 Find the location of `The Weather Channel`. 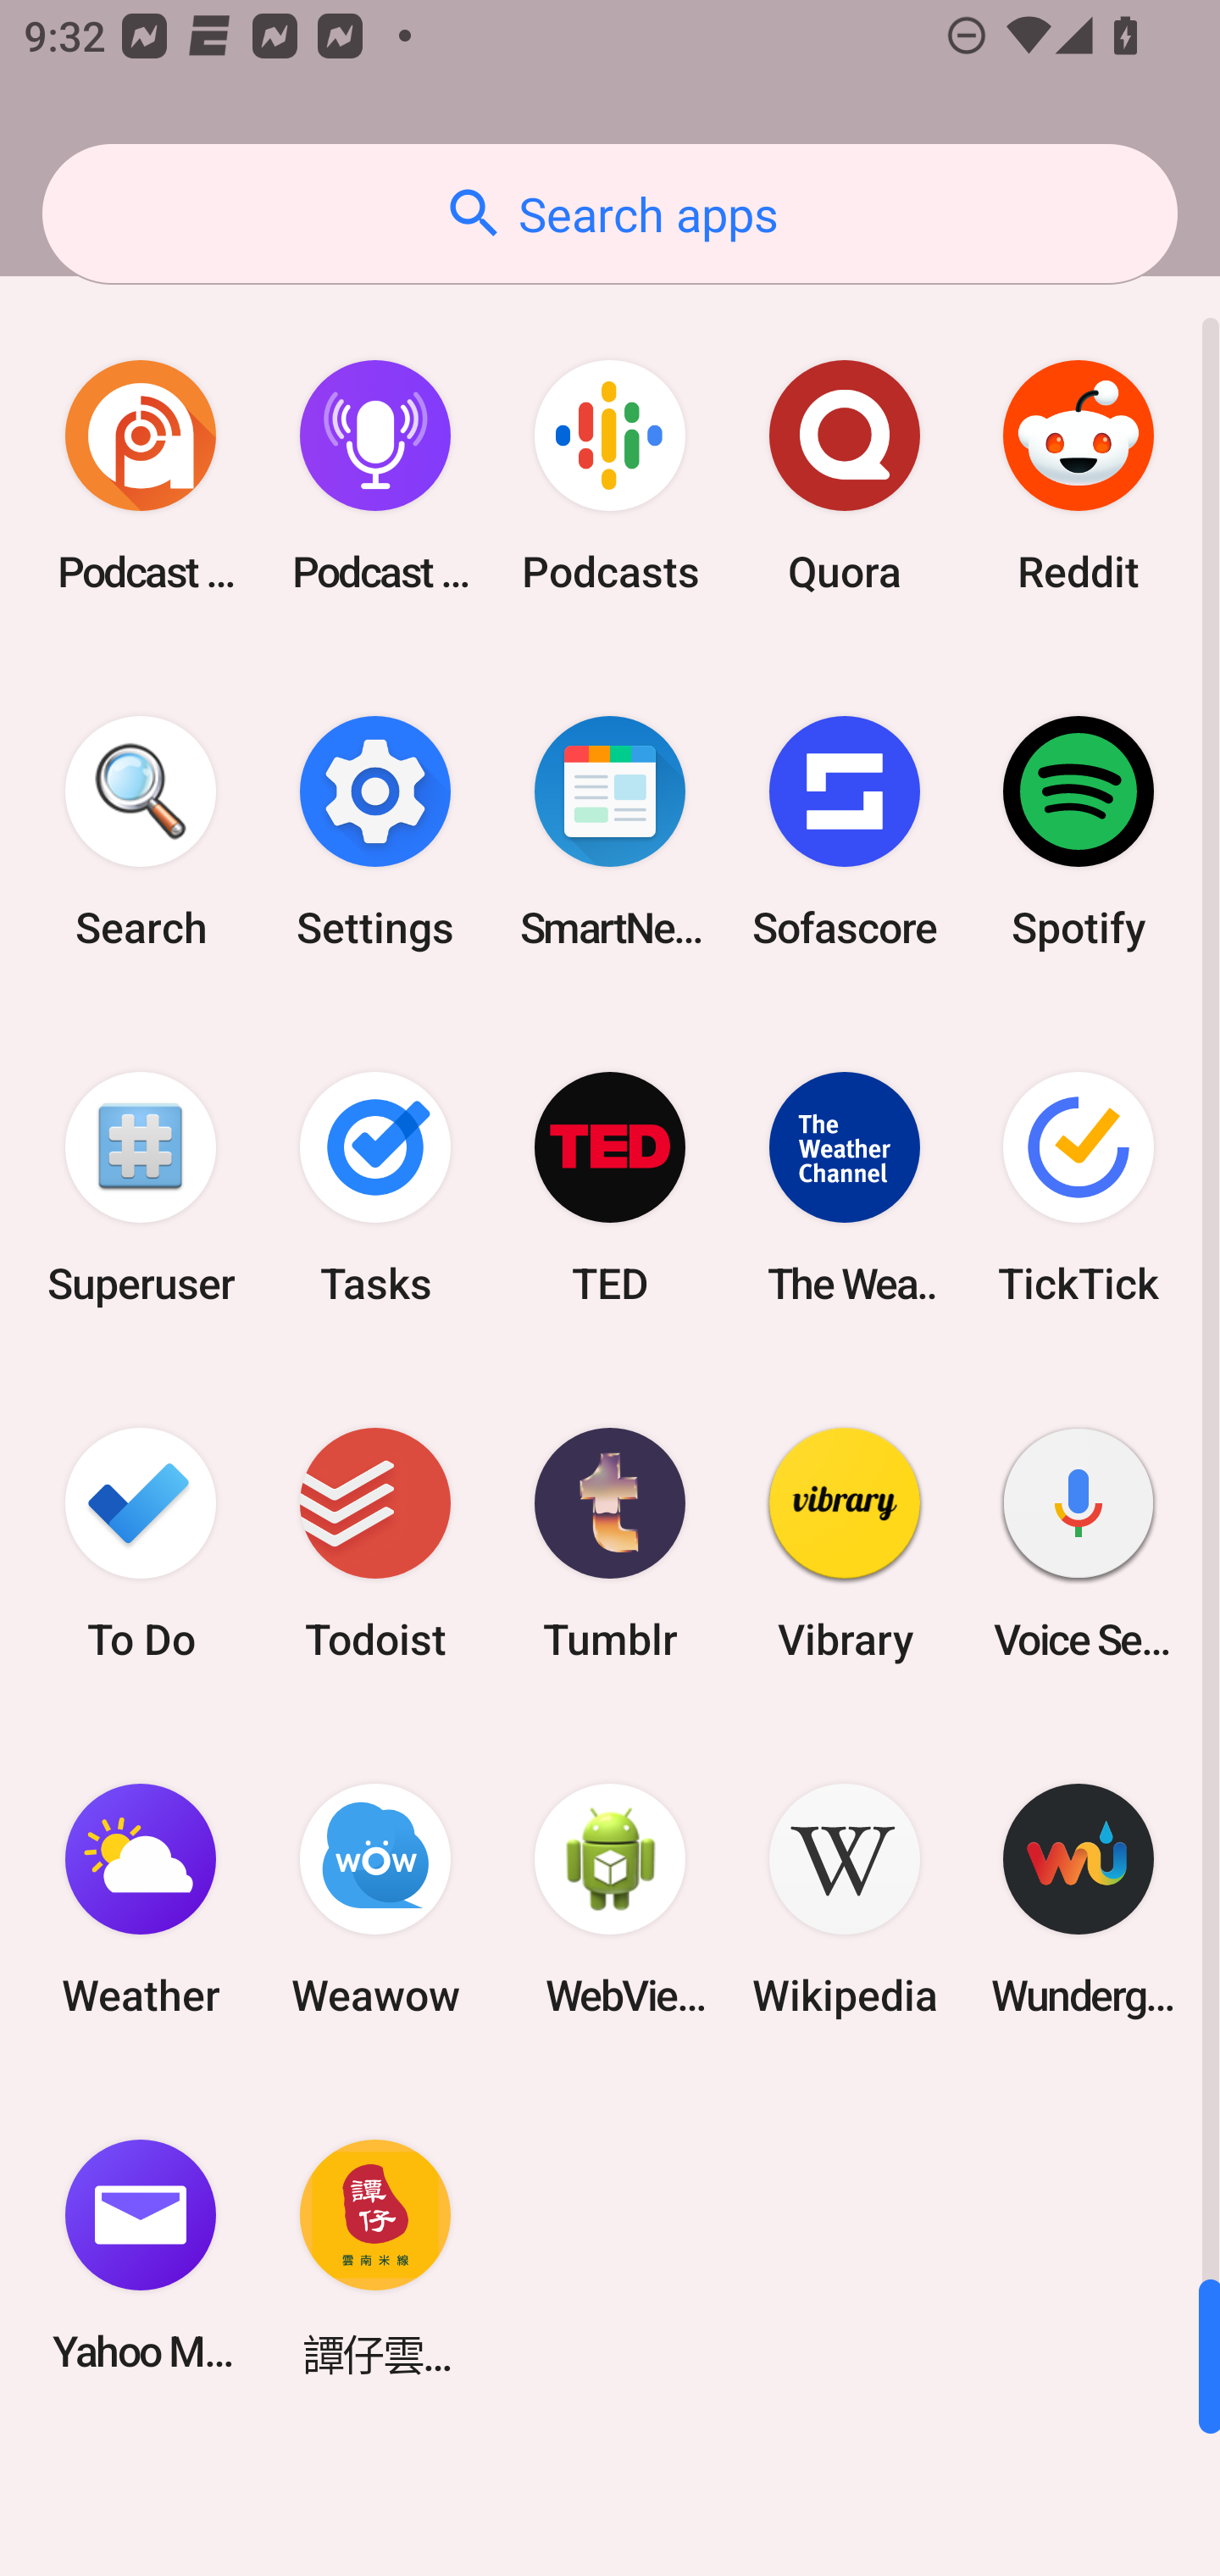

The Weather Channel is located at coordinates (844, 1187).